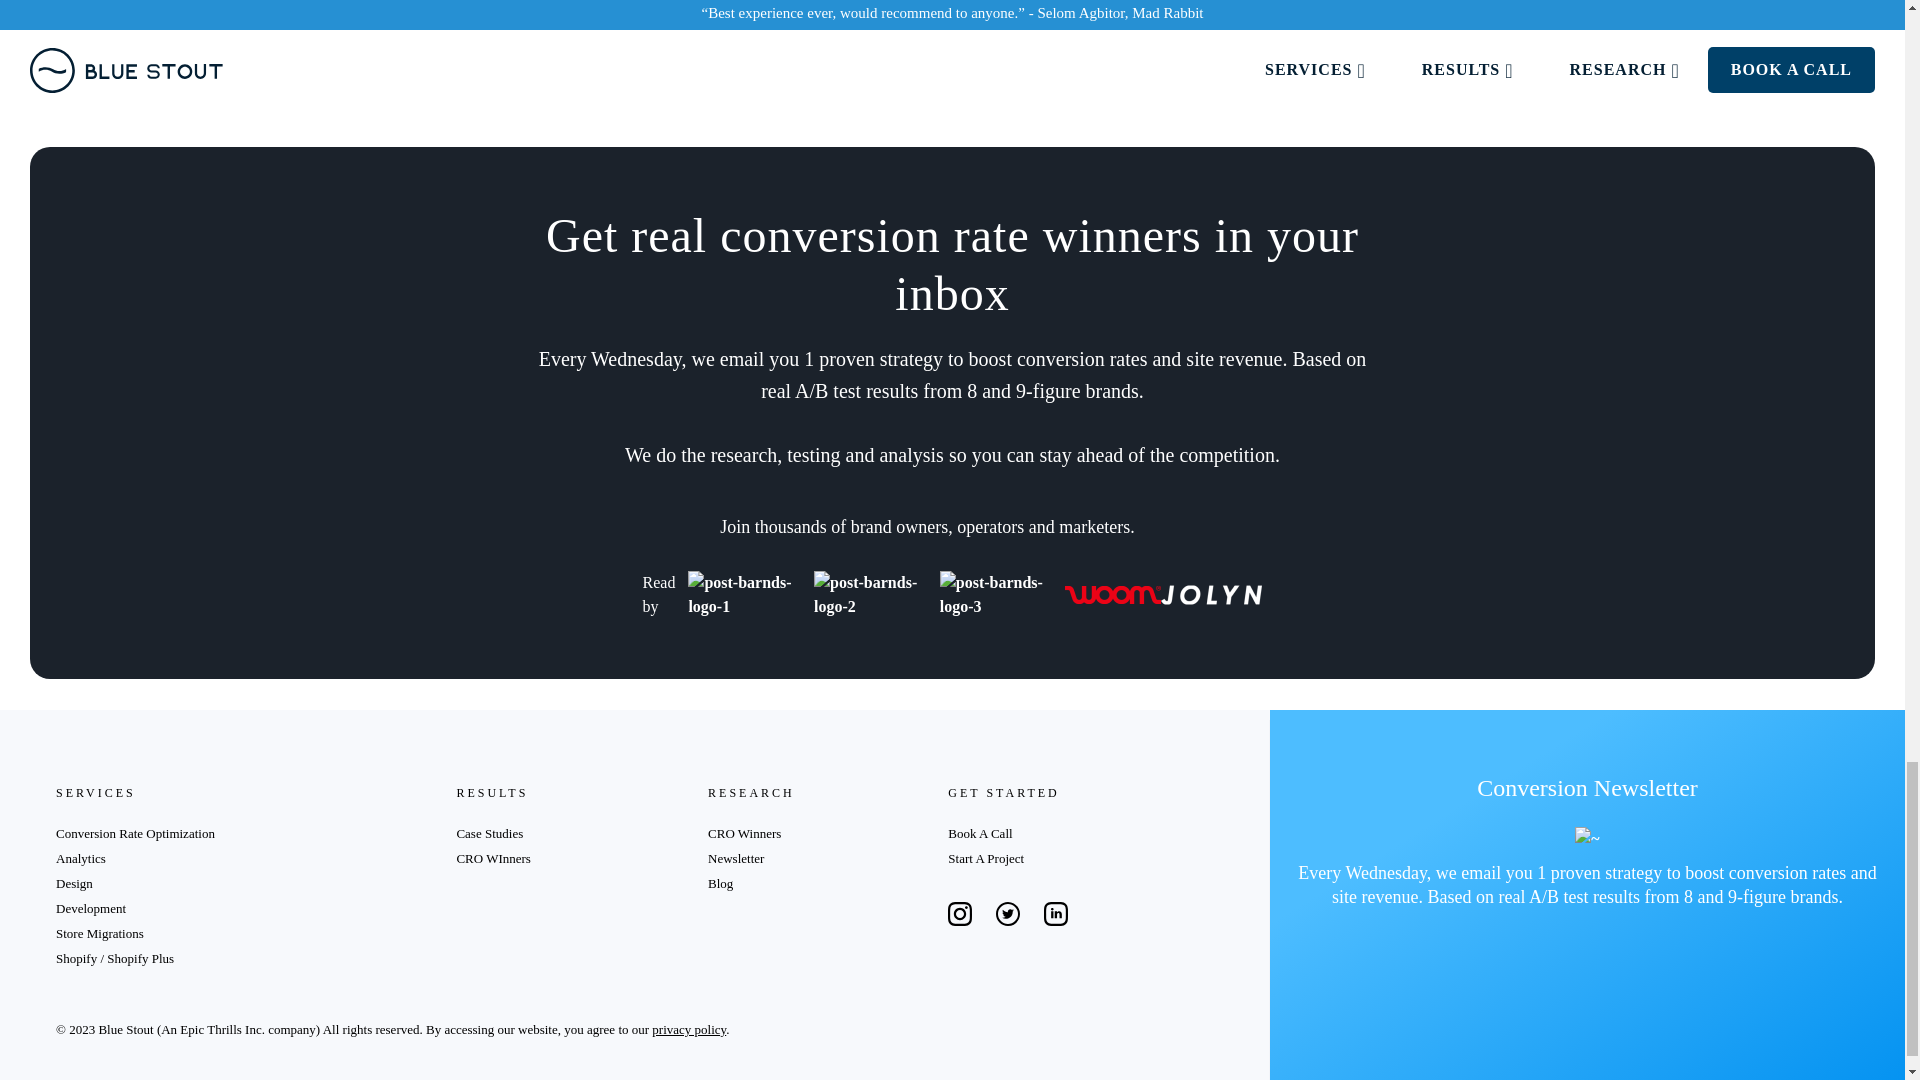  Describe the element at coordinates (489, 834) in the screenshot. I see `Case Studies` at that location.